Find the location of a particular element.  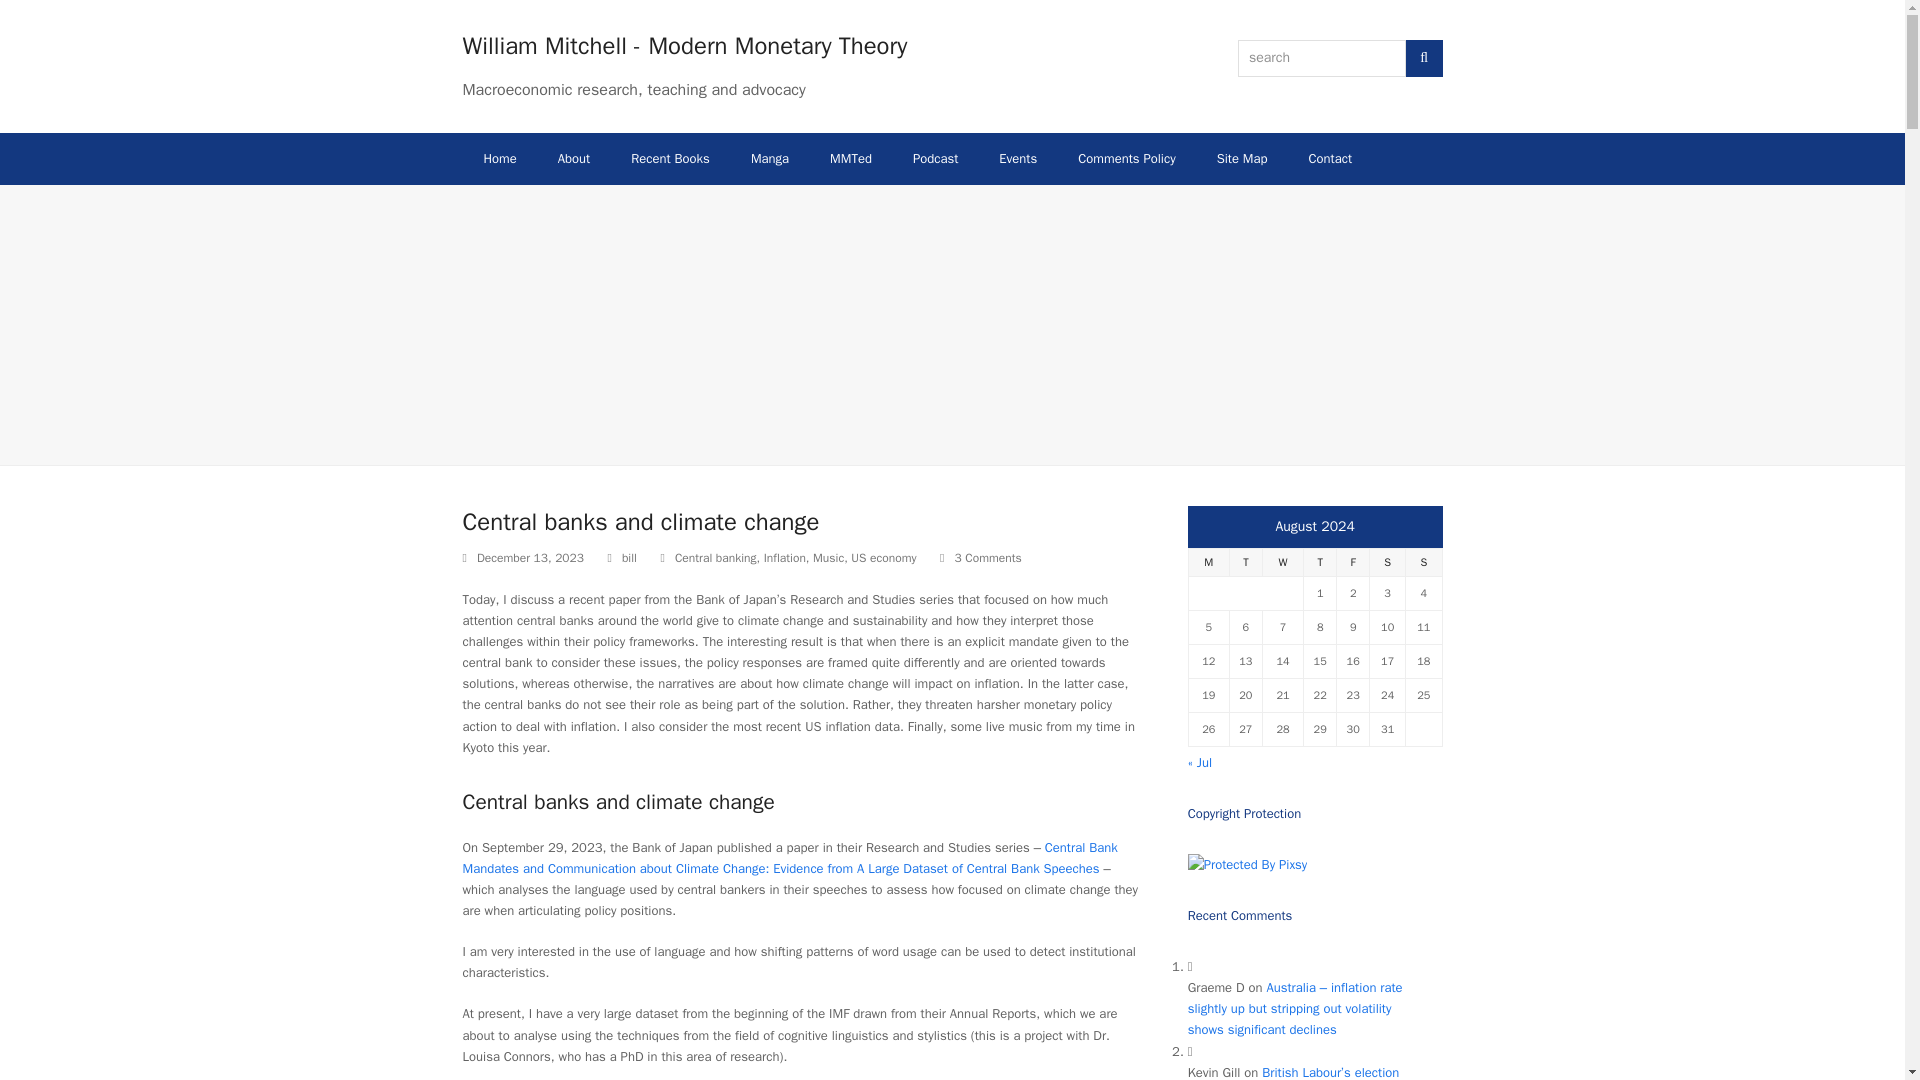

William Mitchell - Modern Monetary Theory is located at coordinates (684, 46).